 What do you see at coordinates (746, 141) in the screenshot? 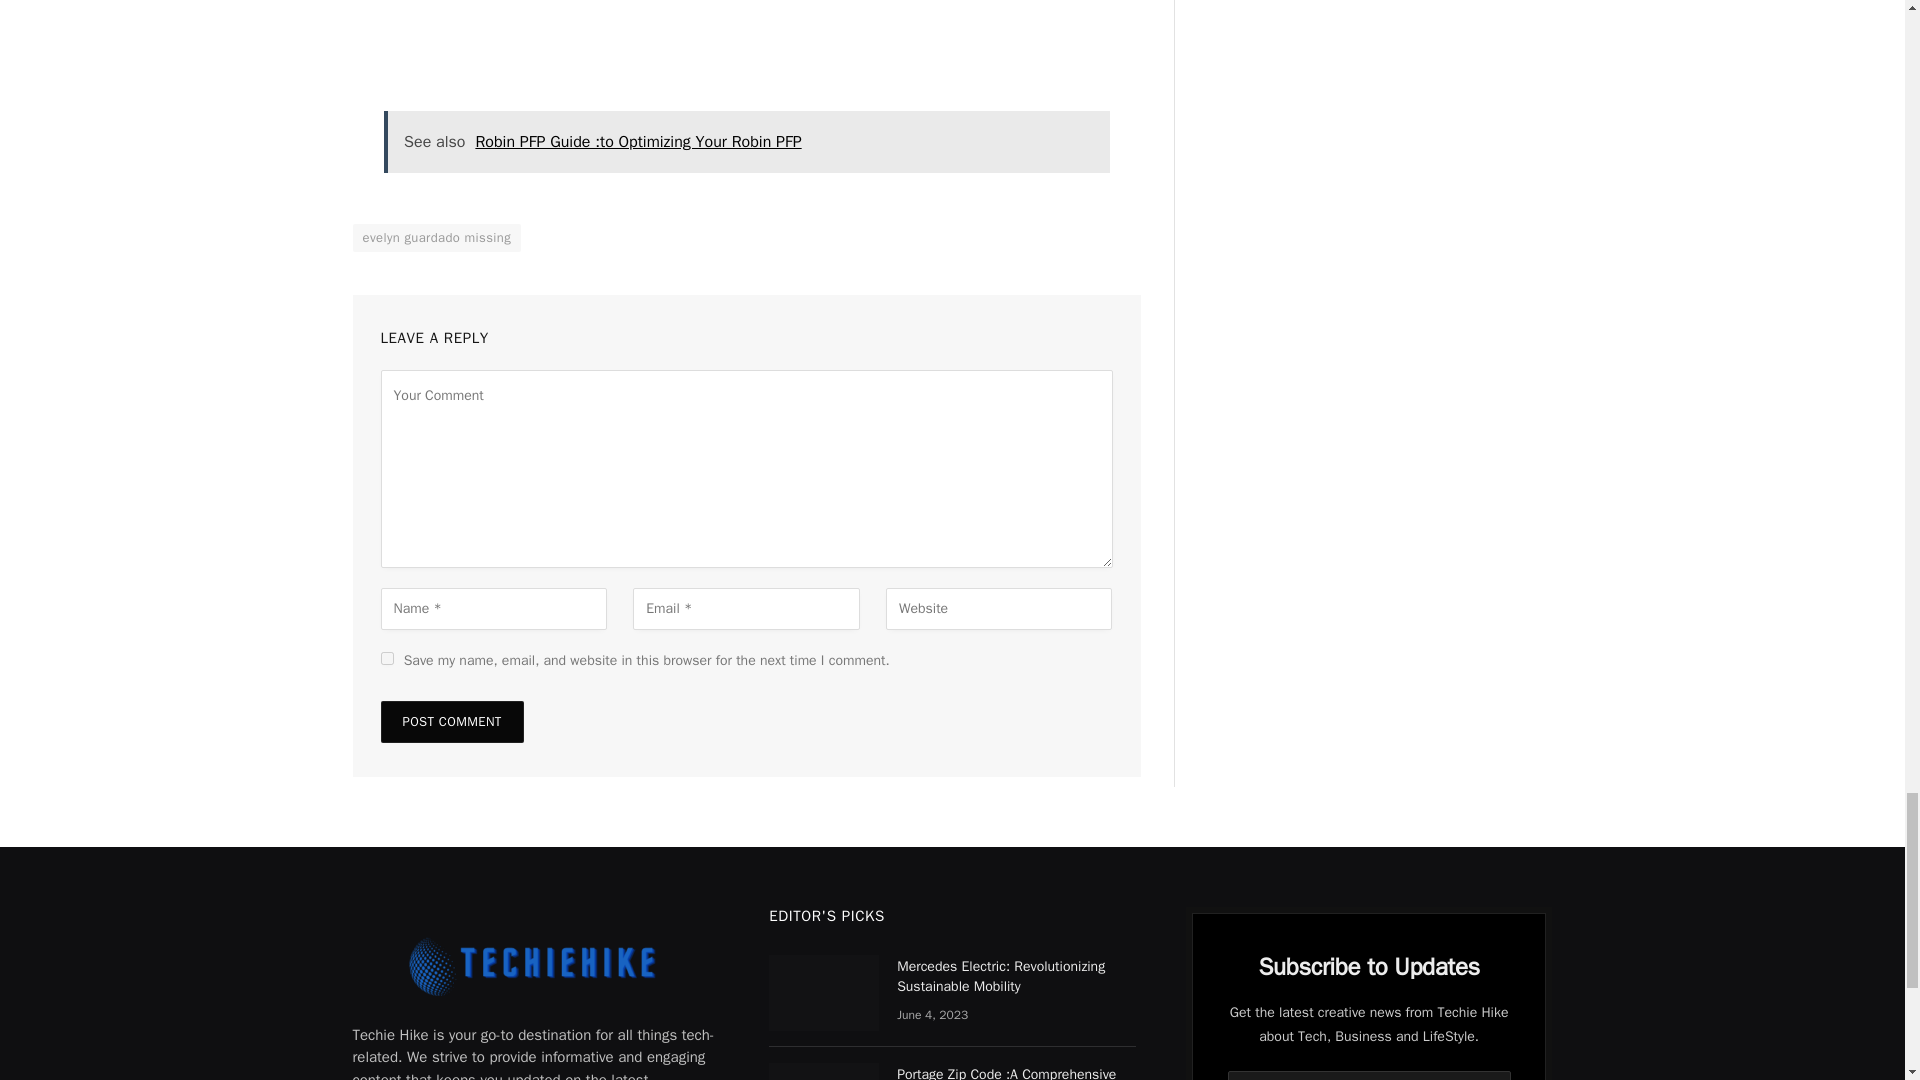
I see `See also  Robin PFP Guide :to Optimizing Your Robin PFP` at bounding box center [746, 141].